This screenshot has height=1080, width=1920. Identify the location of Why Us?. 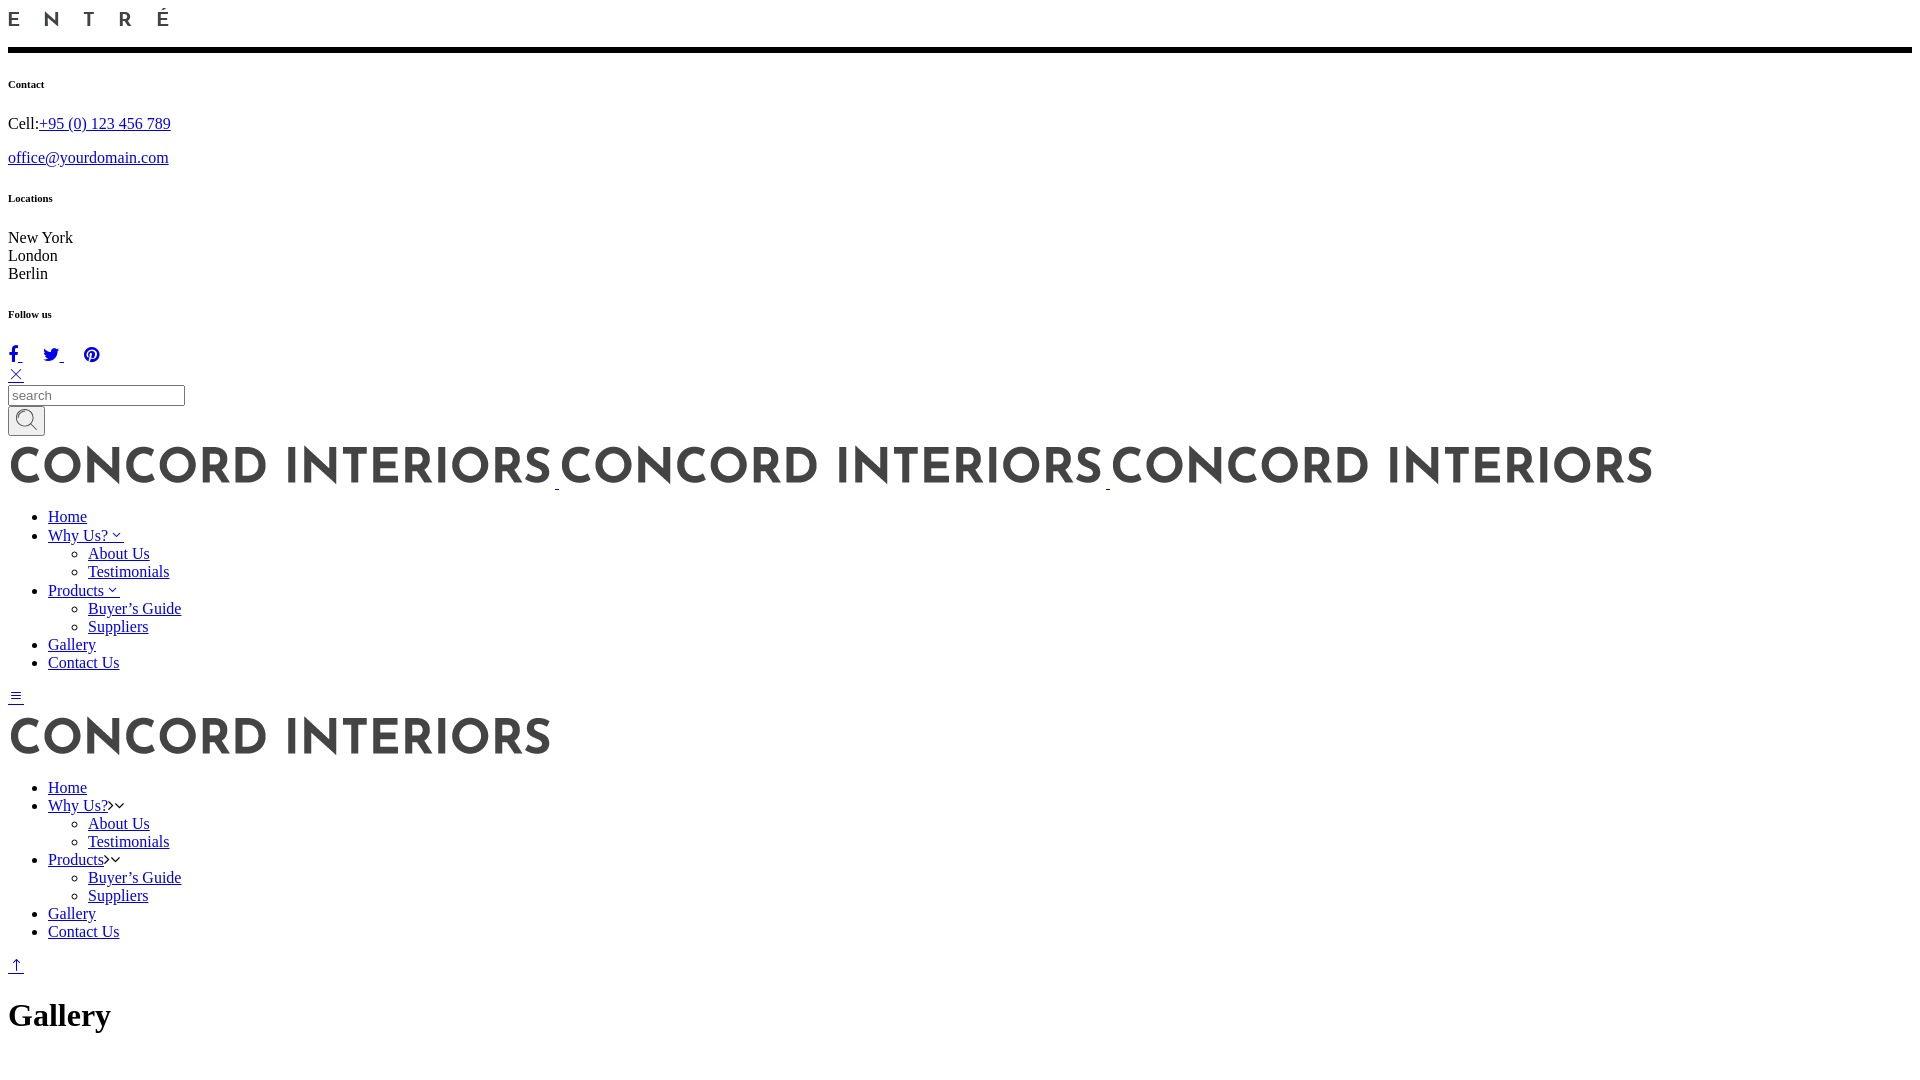
(78, 806).